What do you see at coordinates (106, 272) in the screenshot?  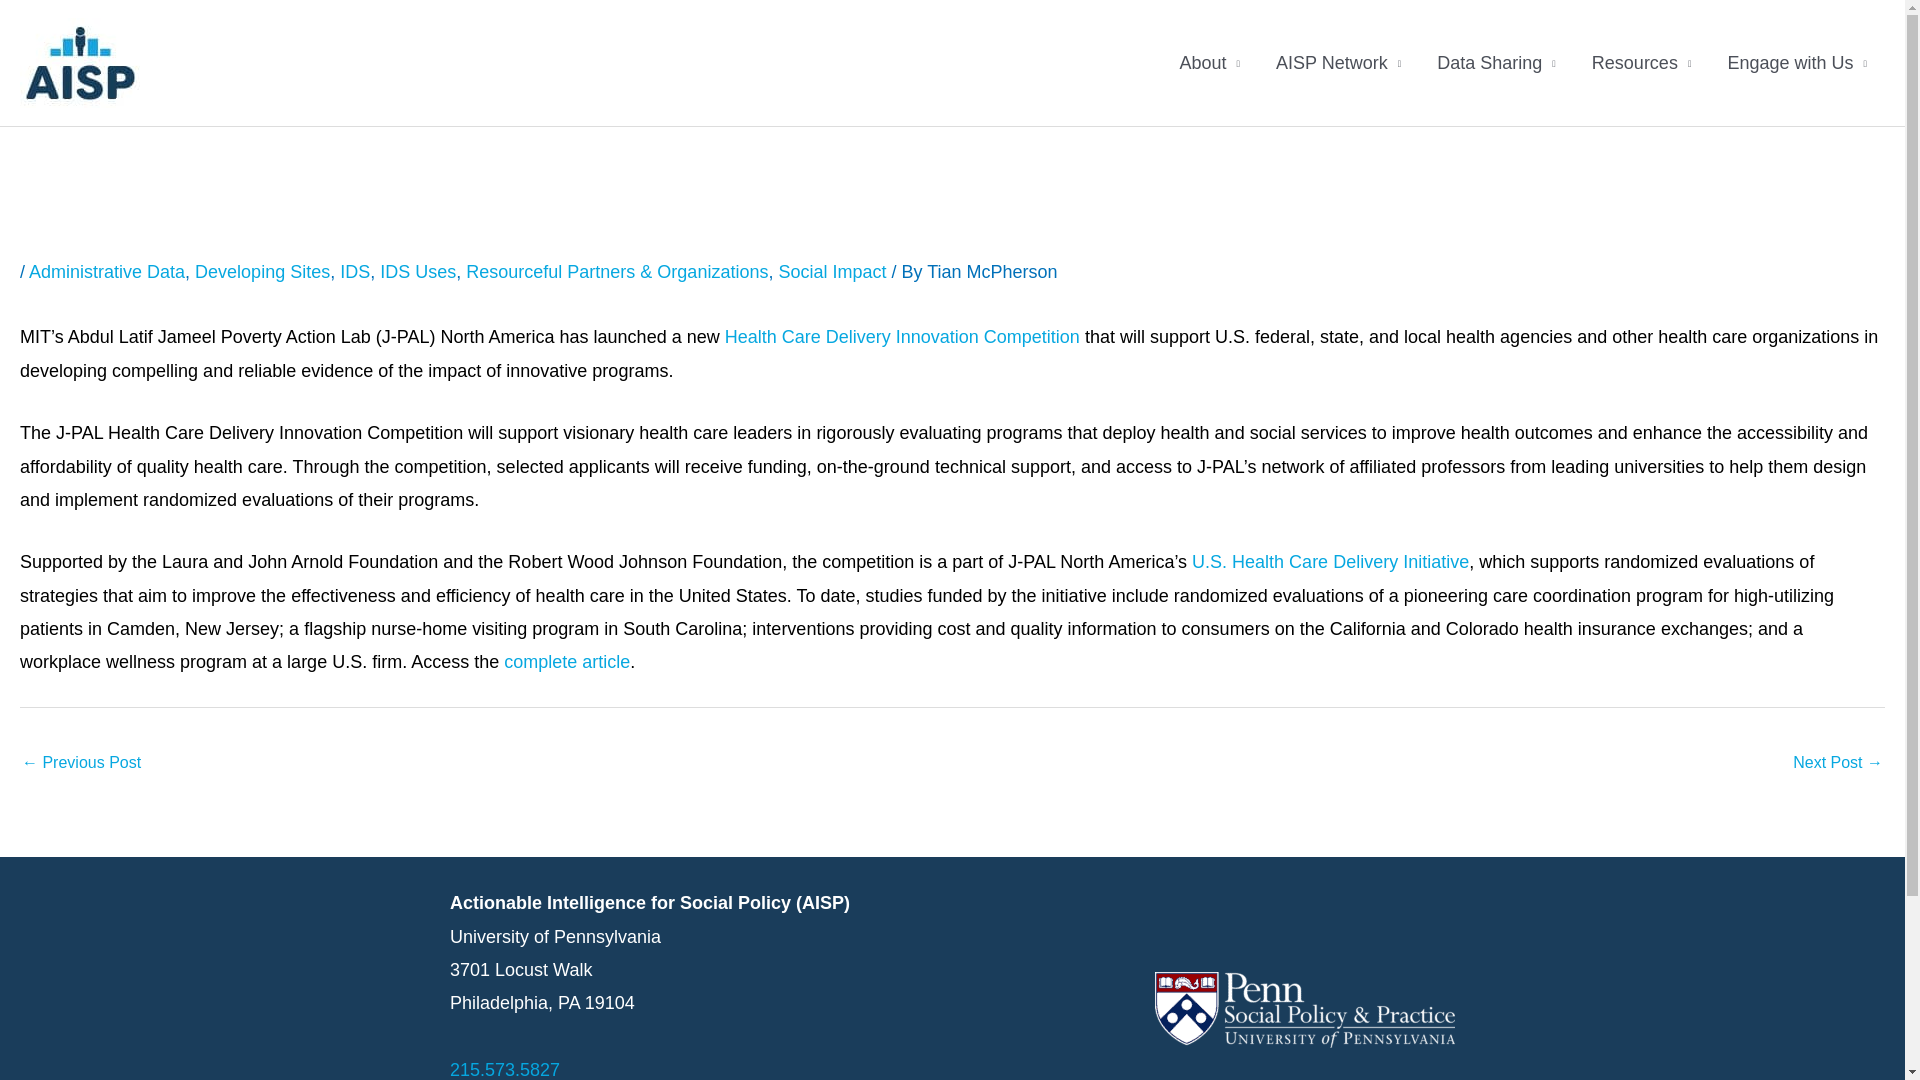 I see `Administrative Data` at bounding box center [106, 272].